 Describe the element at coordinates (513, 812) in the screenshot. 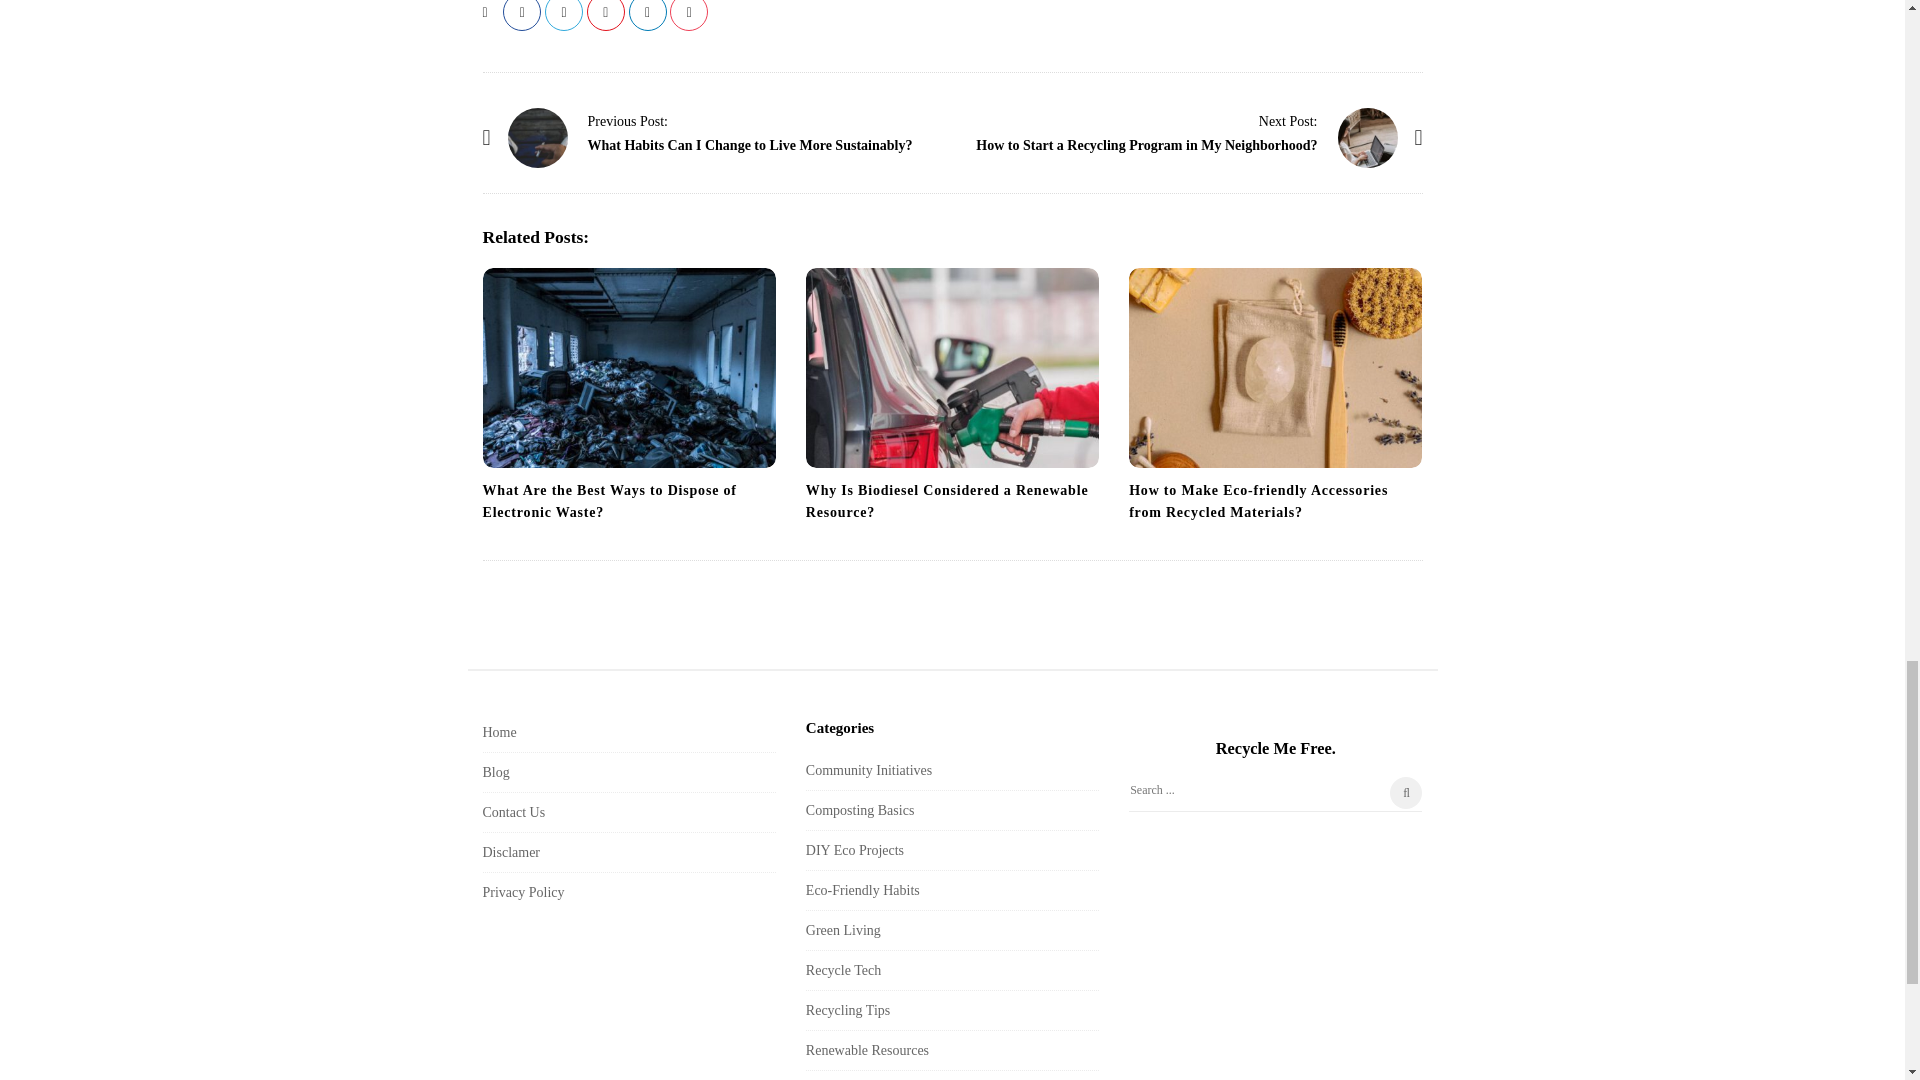

I see `Contact Us` at that location.